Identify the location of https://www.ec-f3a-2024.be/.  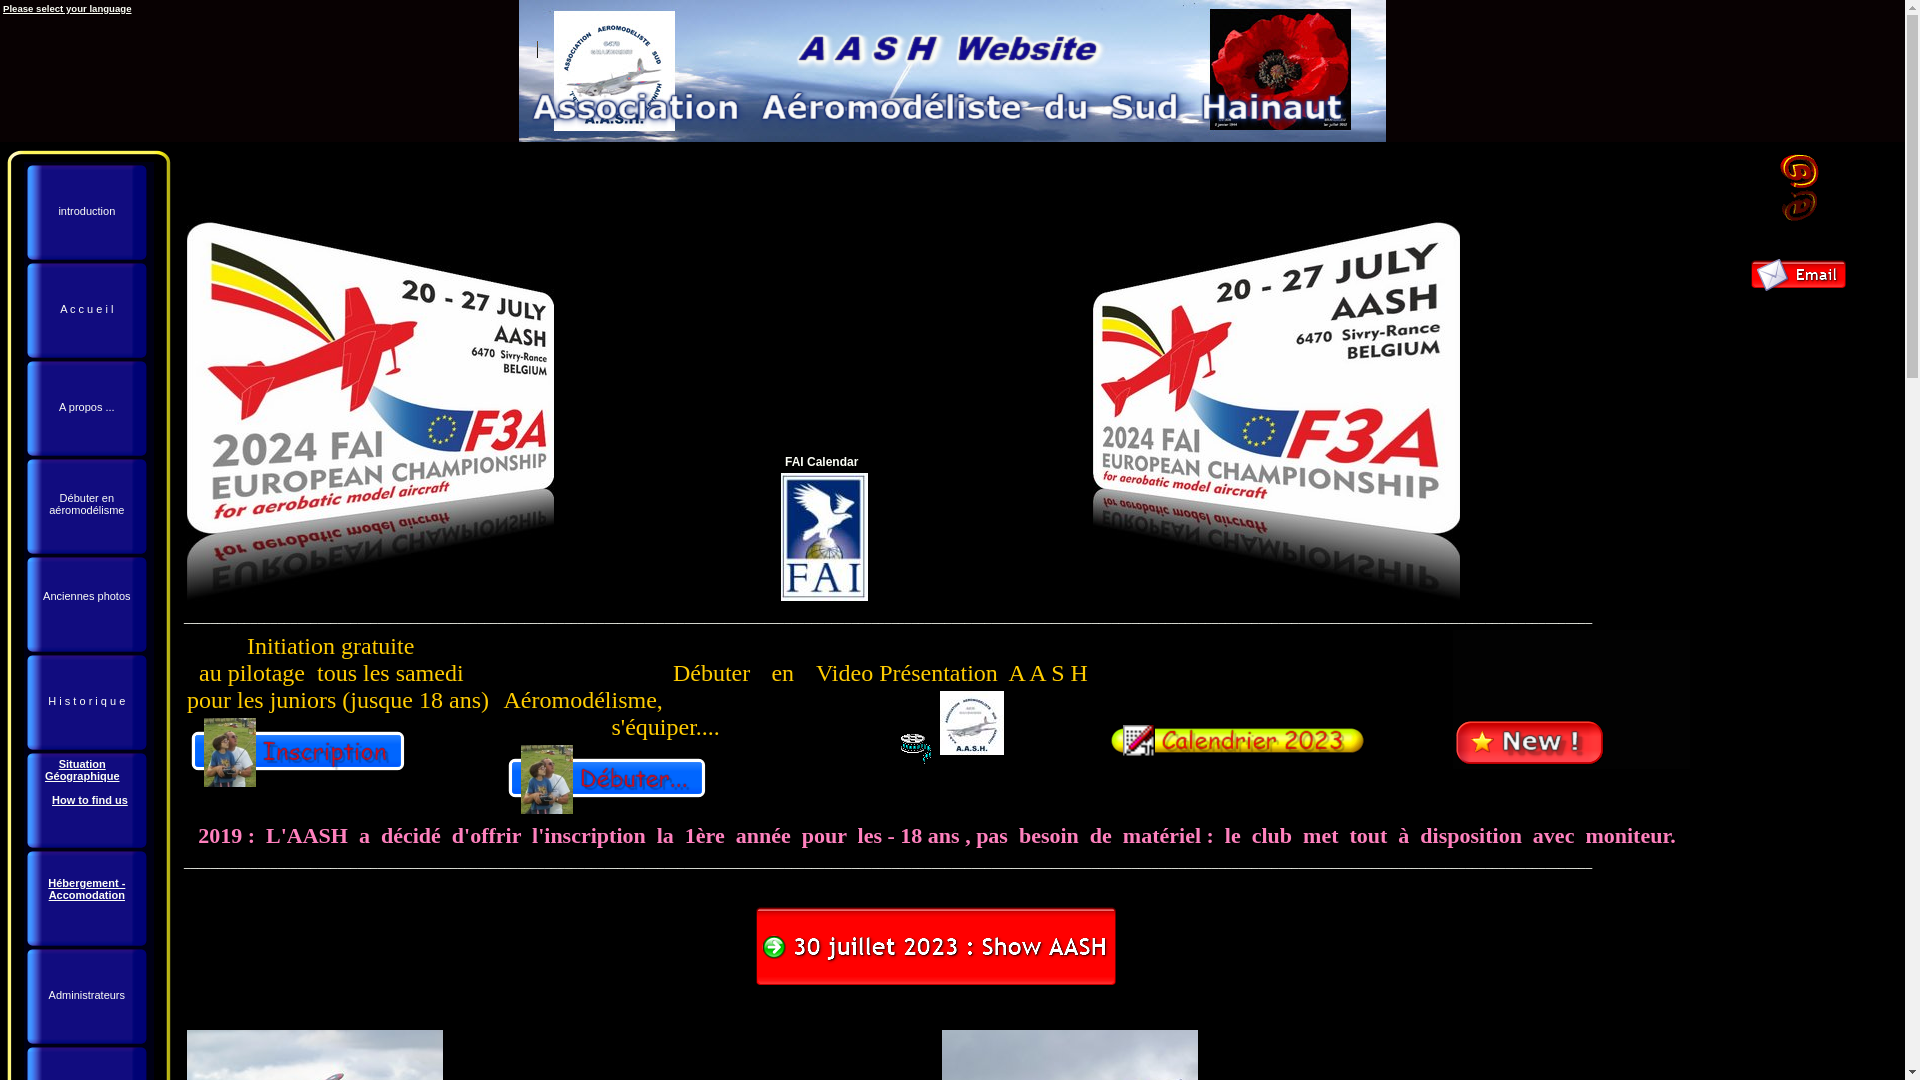
(370, 409).